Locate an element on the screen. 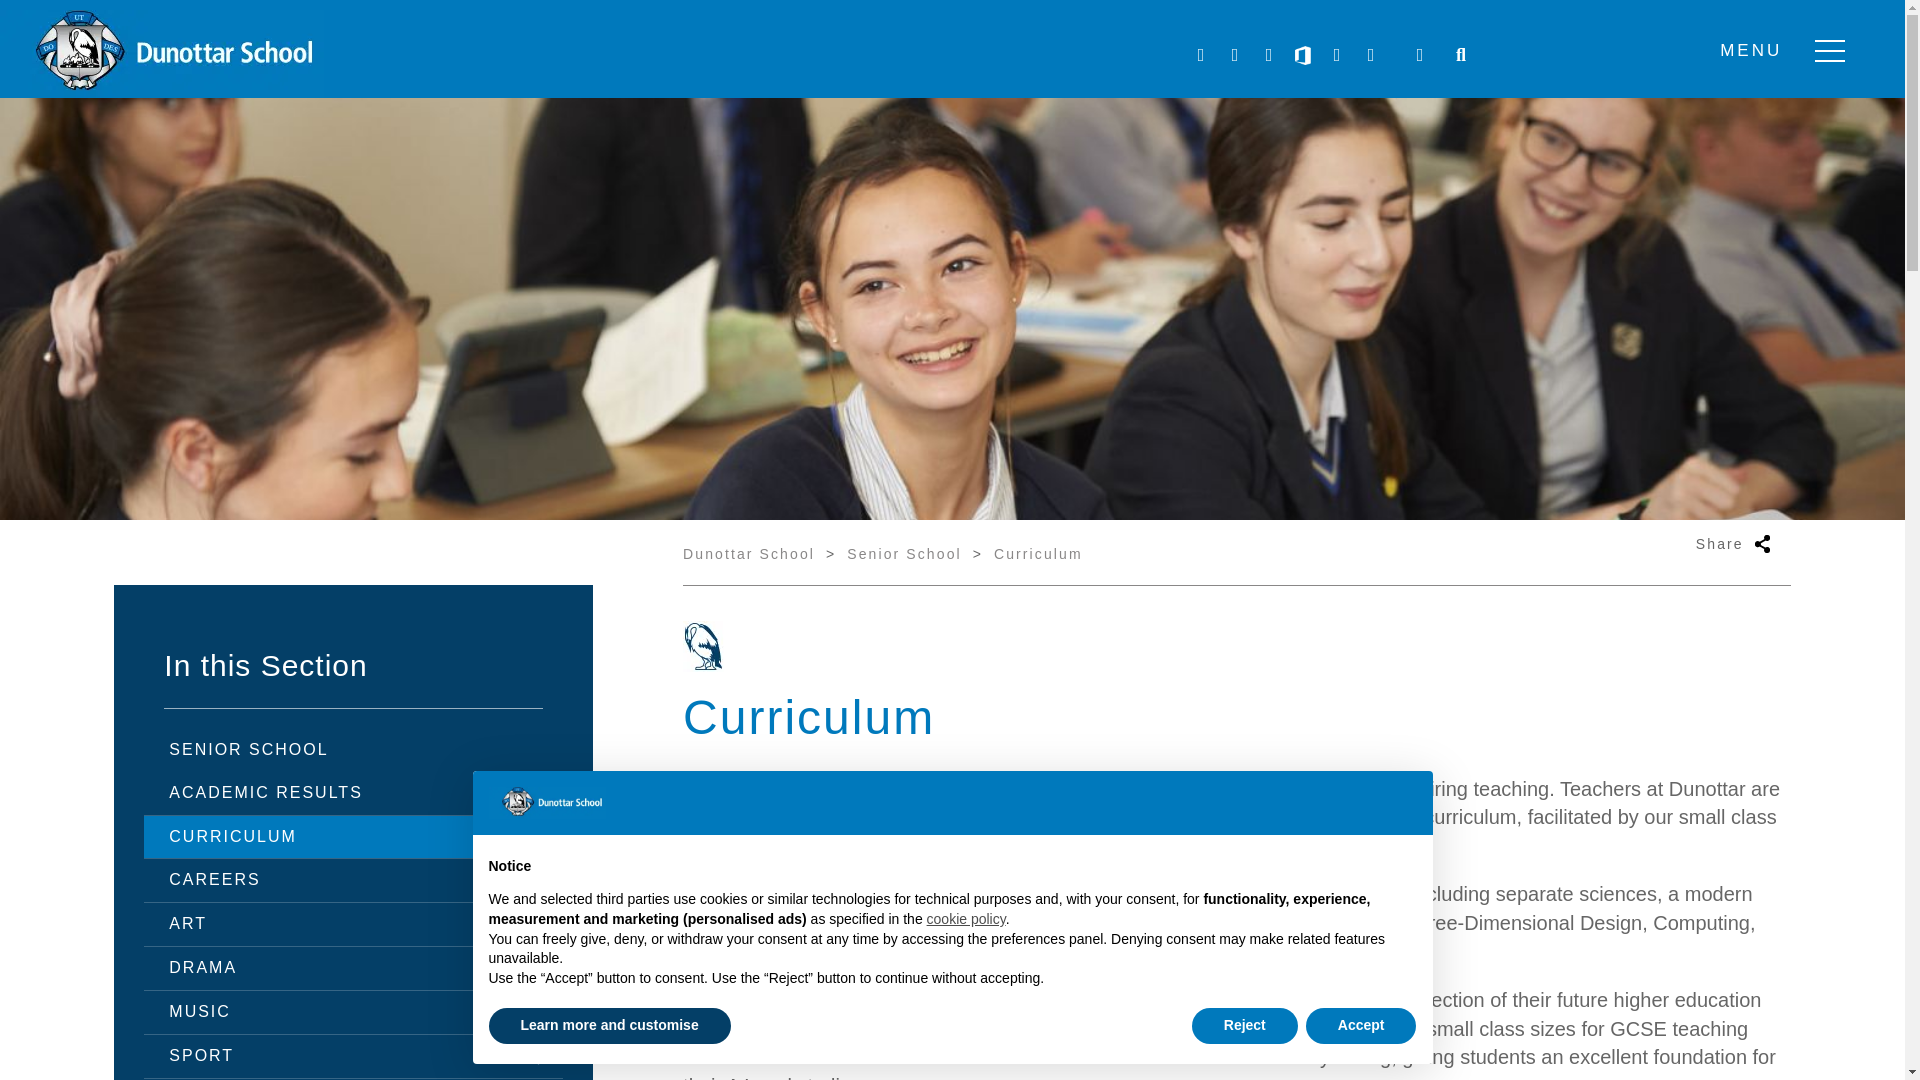 The image size is (1920, 1080). Calendar is located at coordinates (1370, 55).